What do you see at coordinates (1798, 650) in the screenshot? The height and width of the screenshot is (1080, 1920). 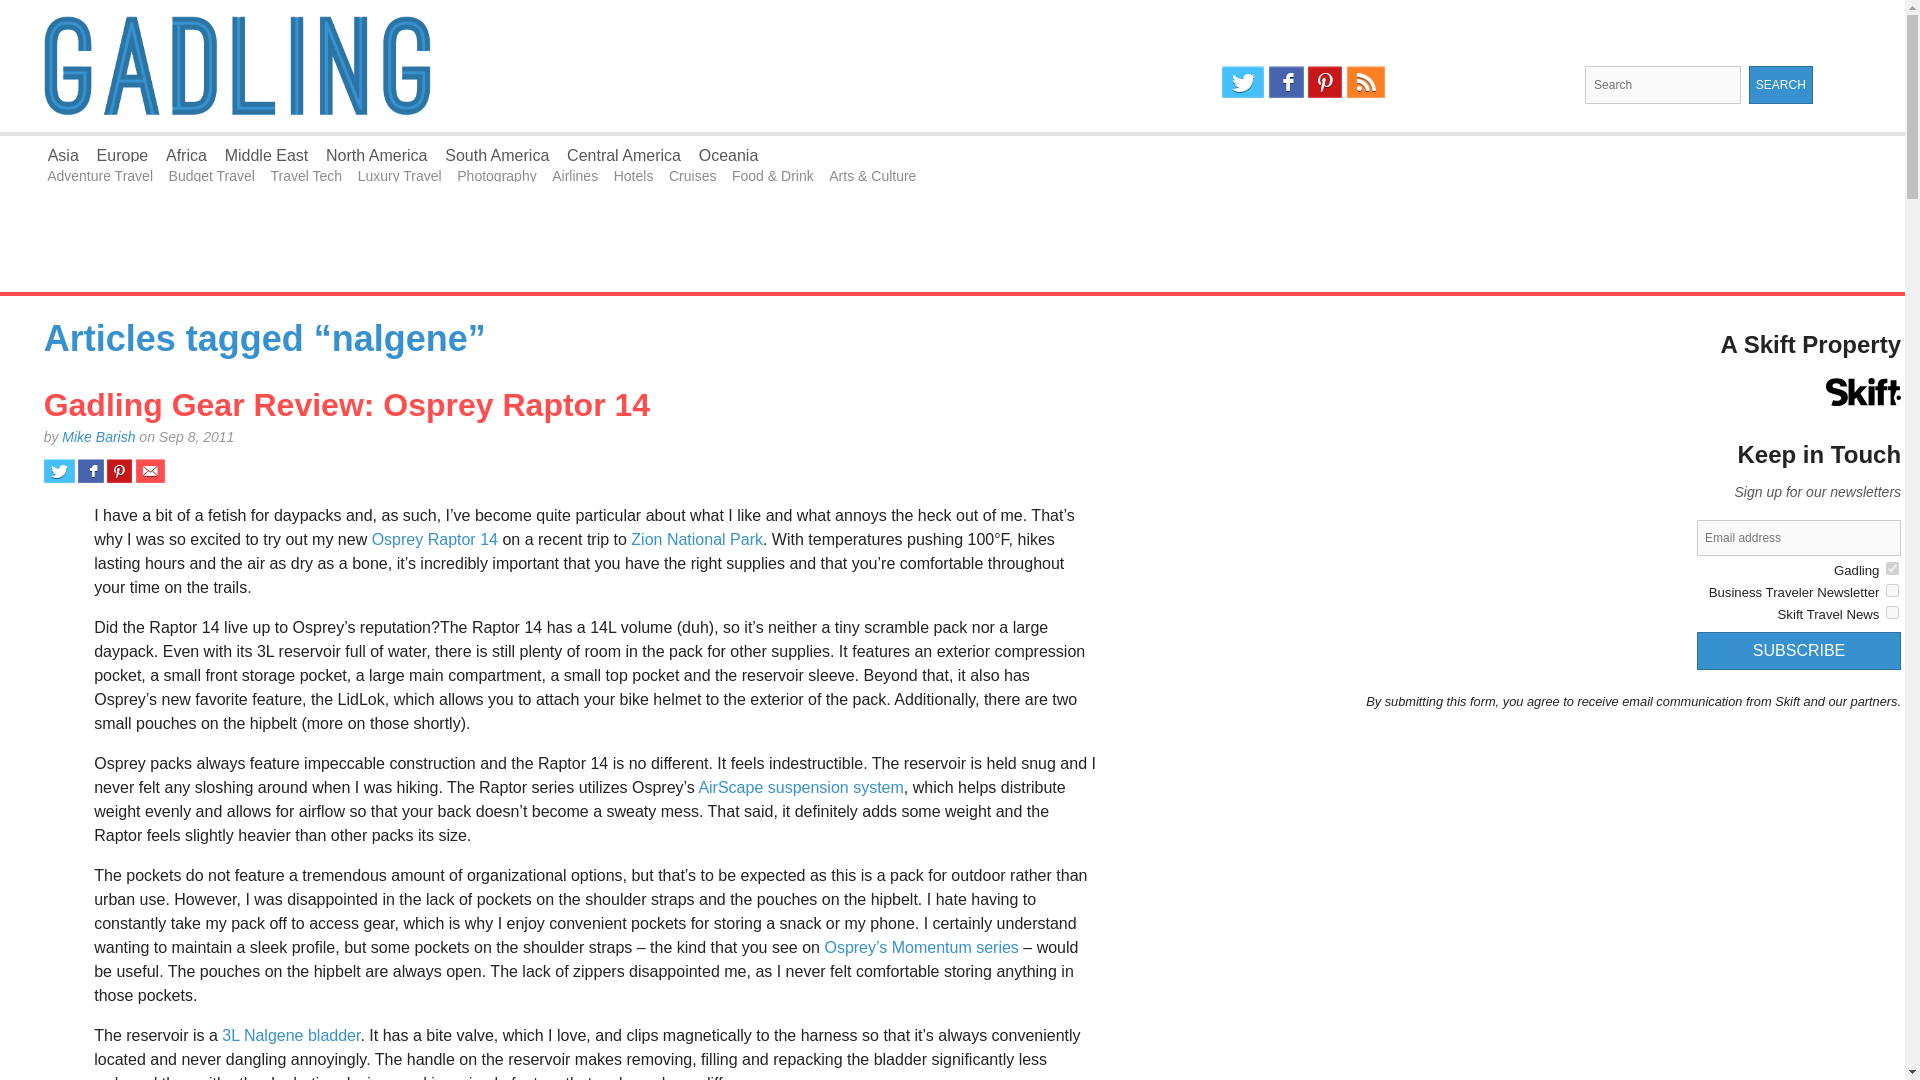 I see `Subscribe` at bounding box center [1798, 650].